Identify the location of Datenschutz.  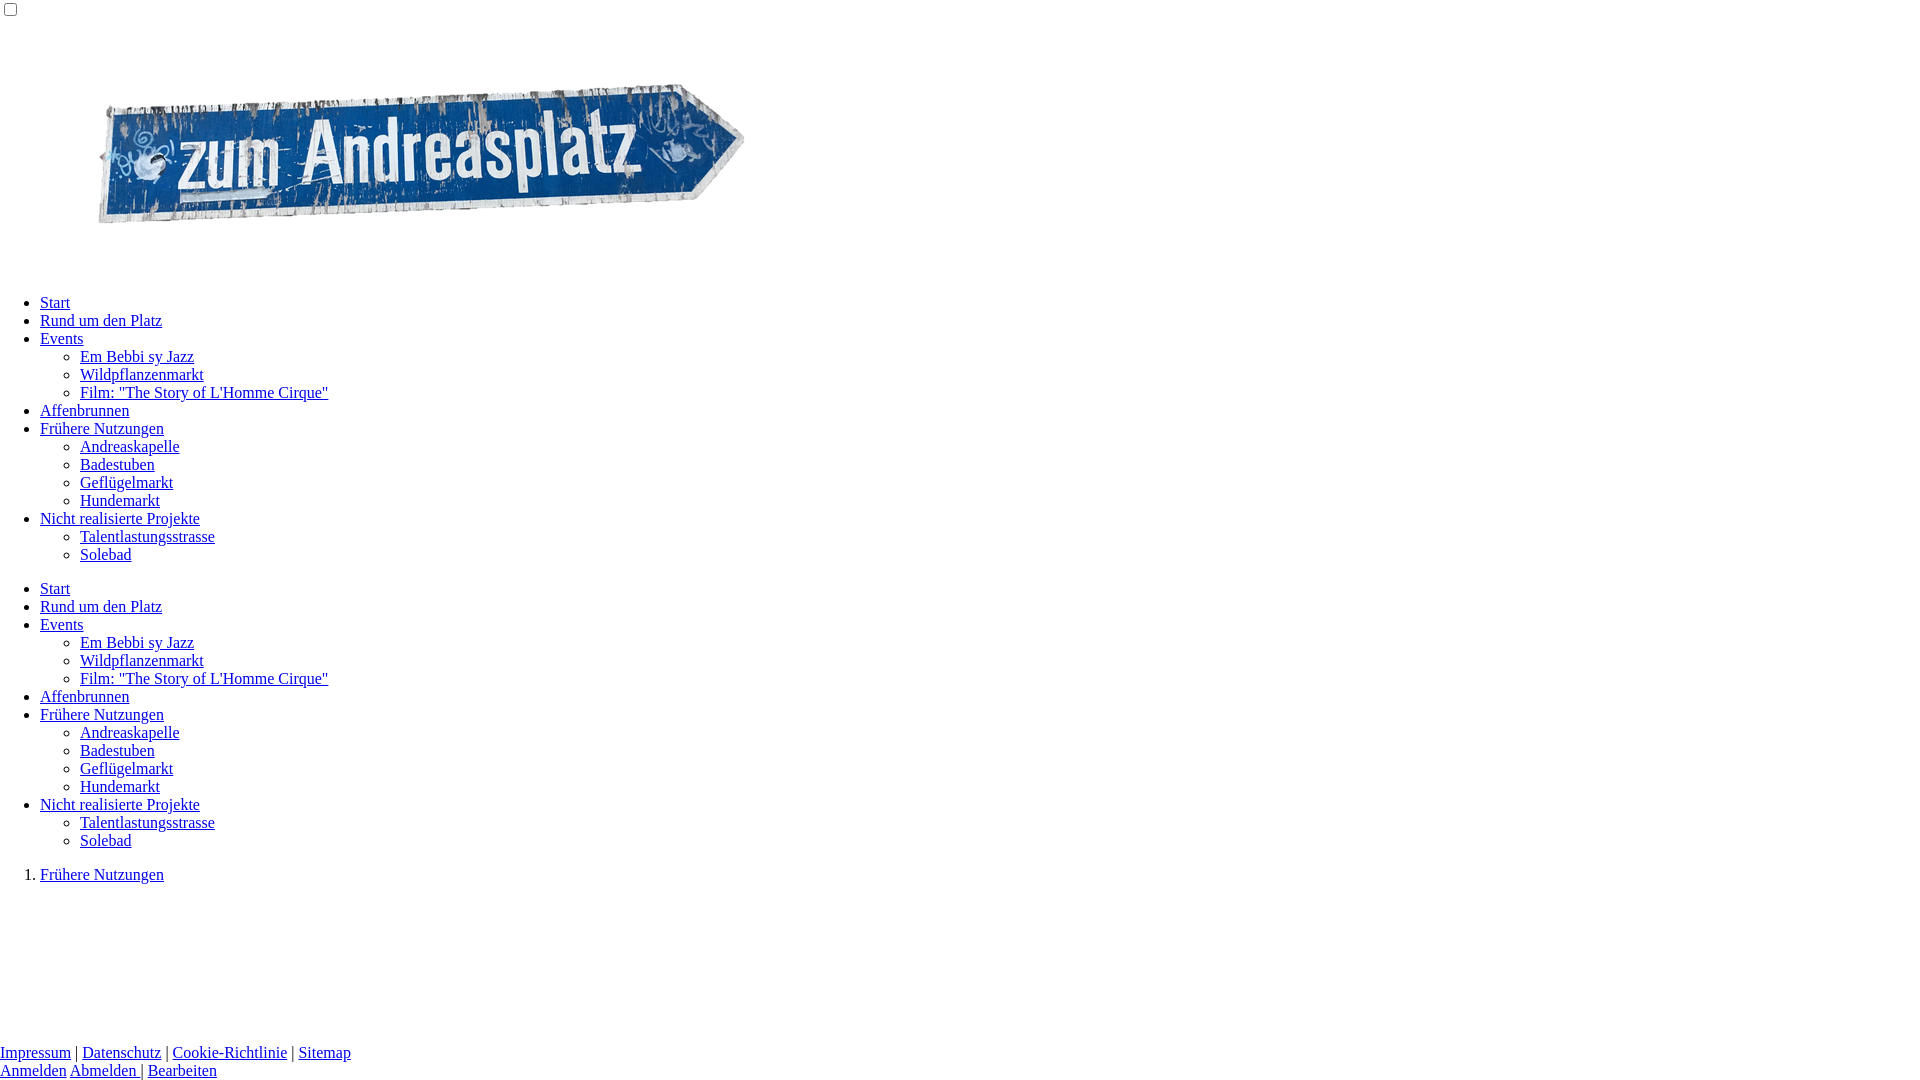
(122, 1052).